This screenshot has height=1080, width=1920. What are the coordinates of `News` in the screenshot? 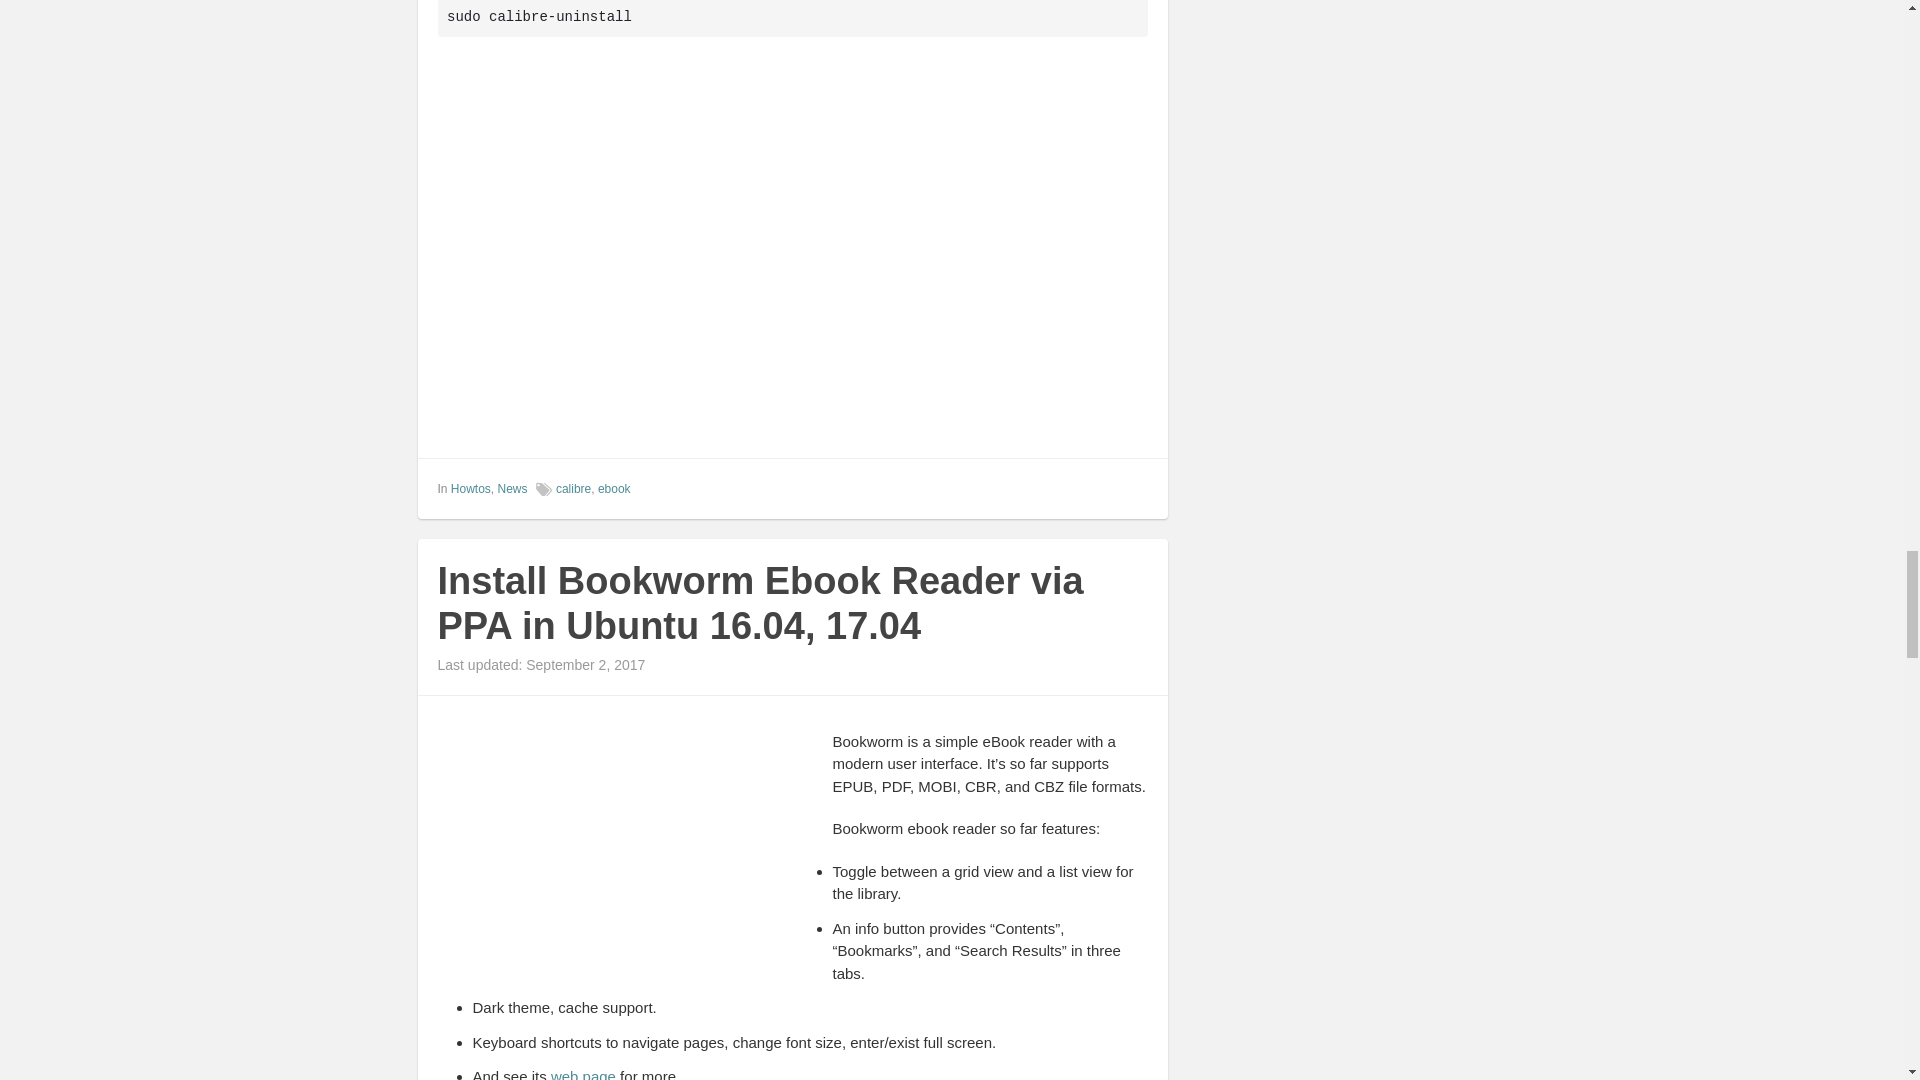 It's located at (512, 488).